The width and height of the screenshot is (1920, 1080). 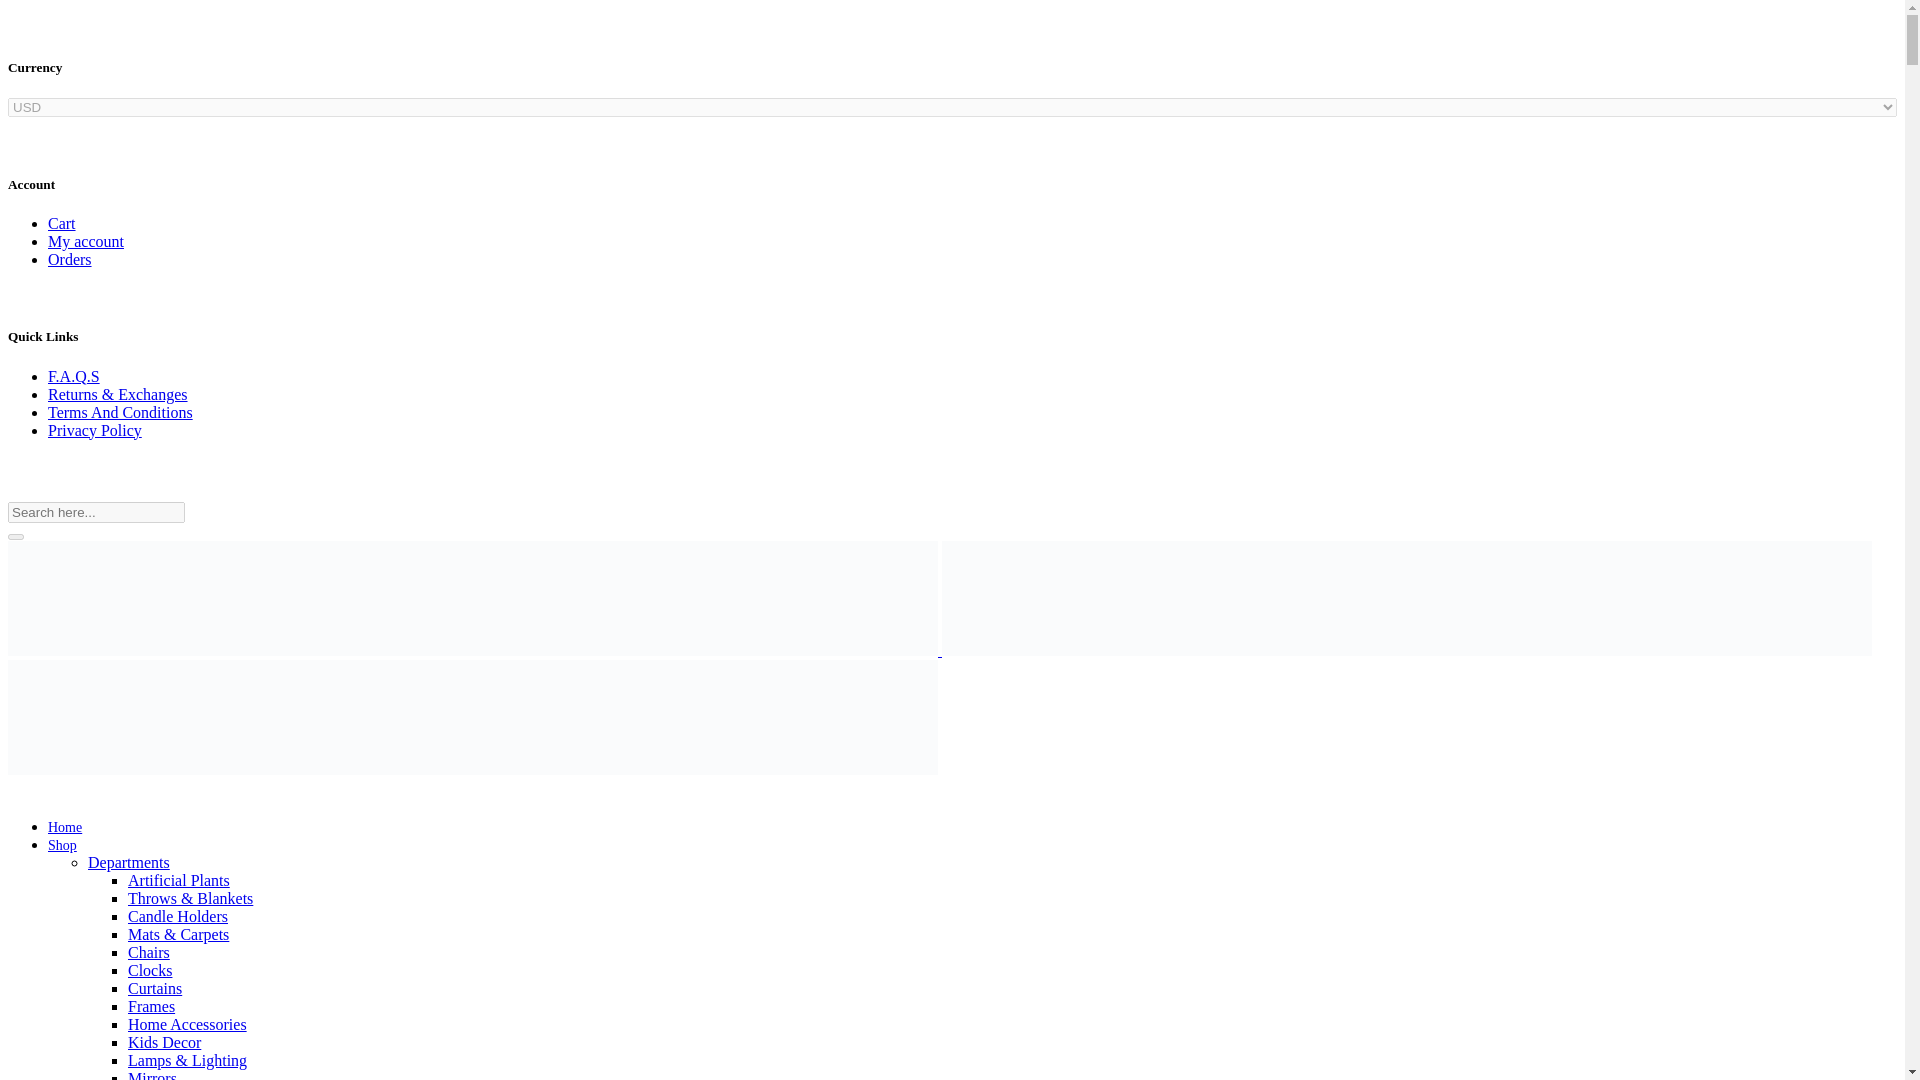 I want to click on Curtains, so click(x=155, y=988).